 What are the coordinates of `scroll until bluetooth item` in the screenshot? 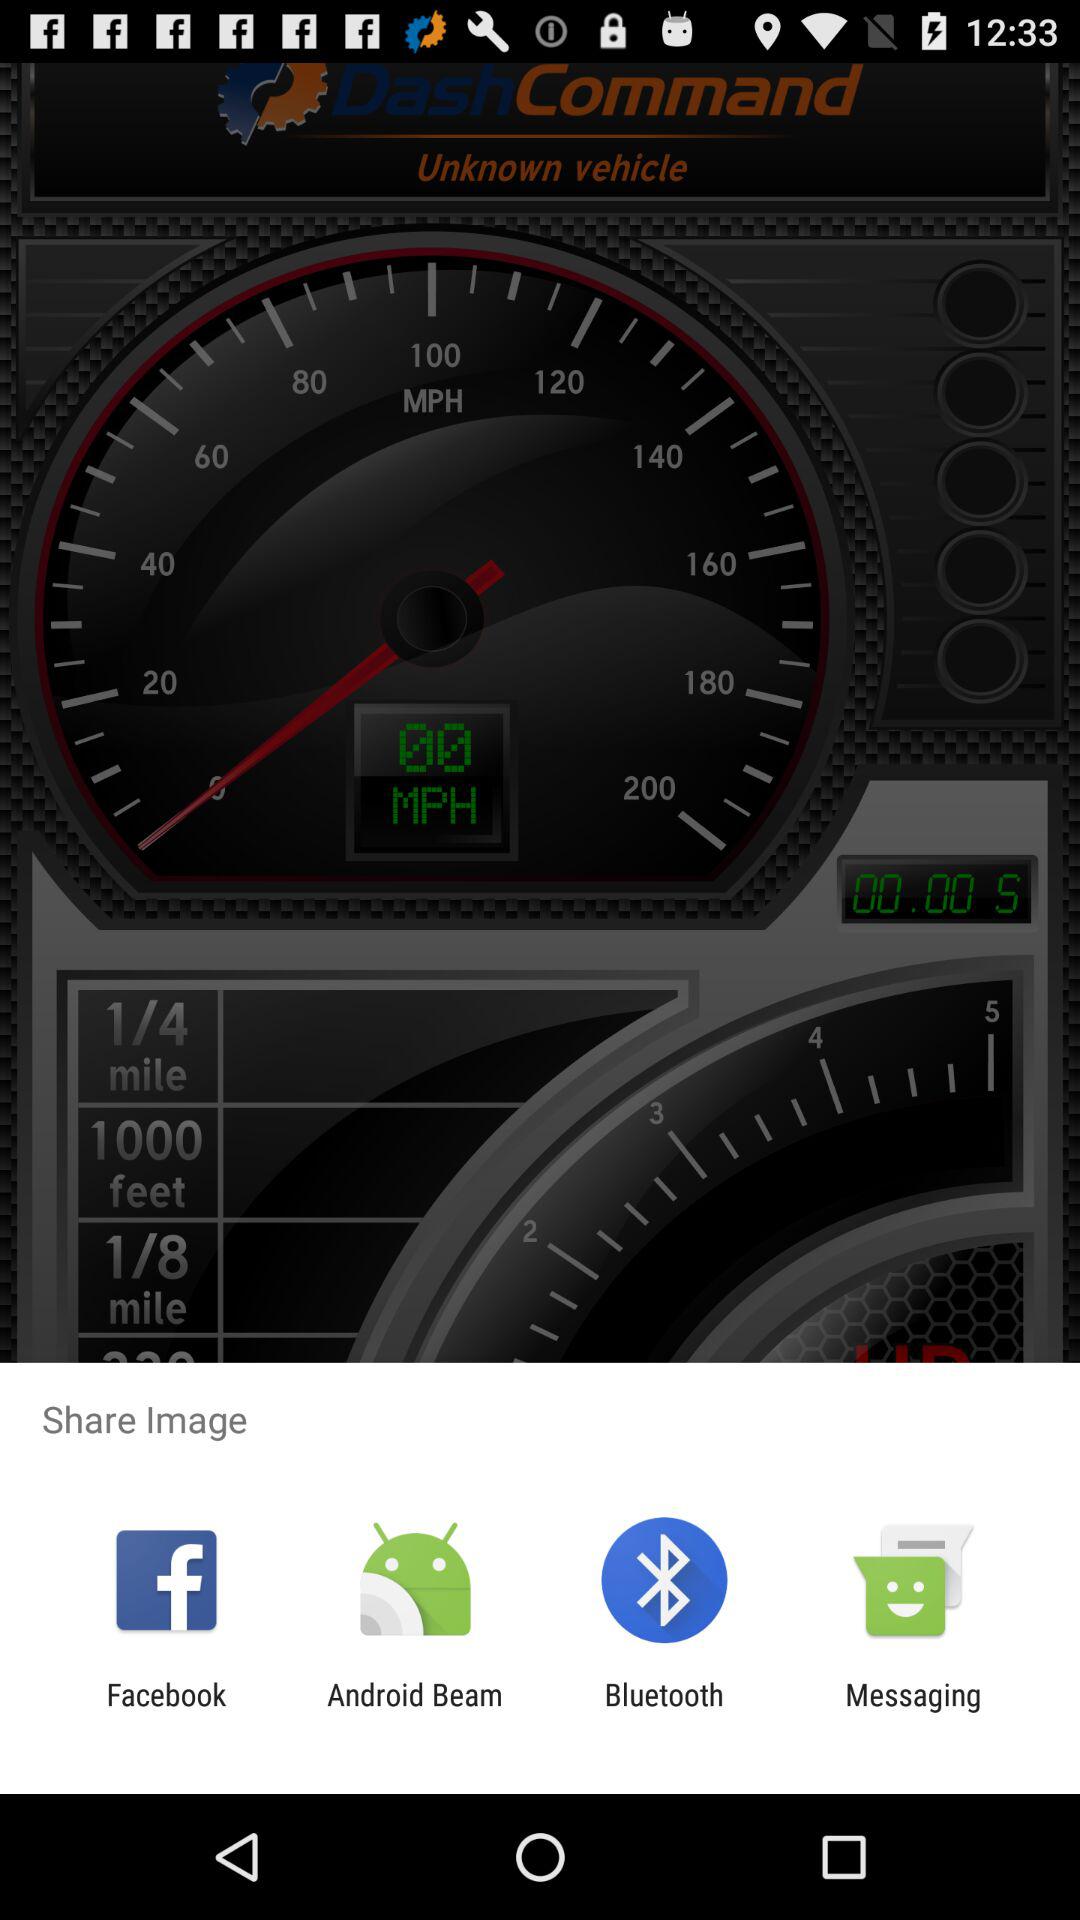 It's located at (664, 1712).